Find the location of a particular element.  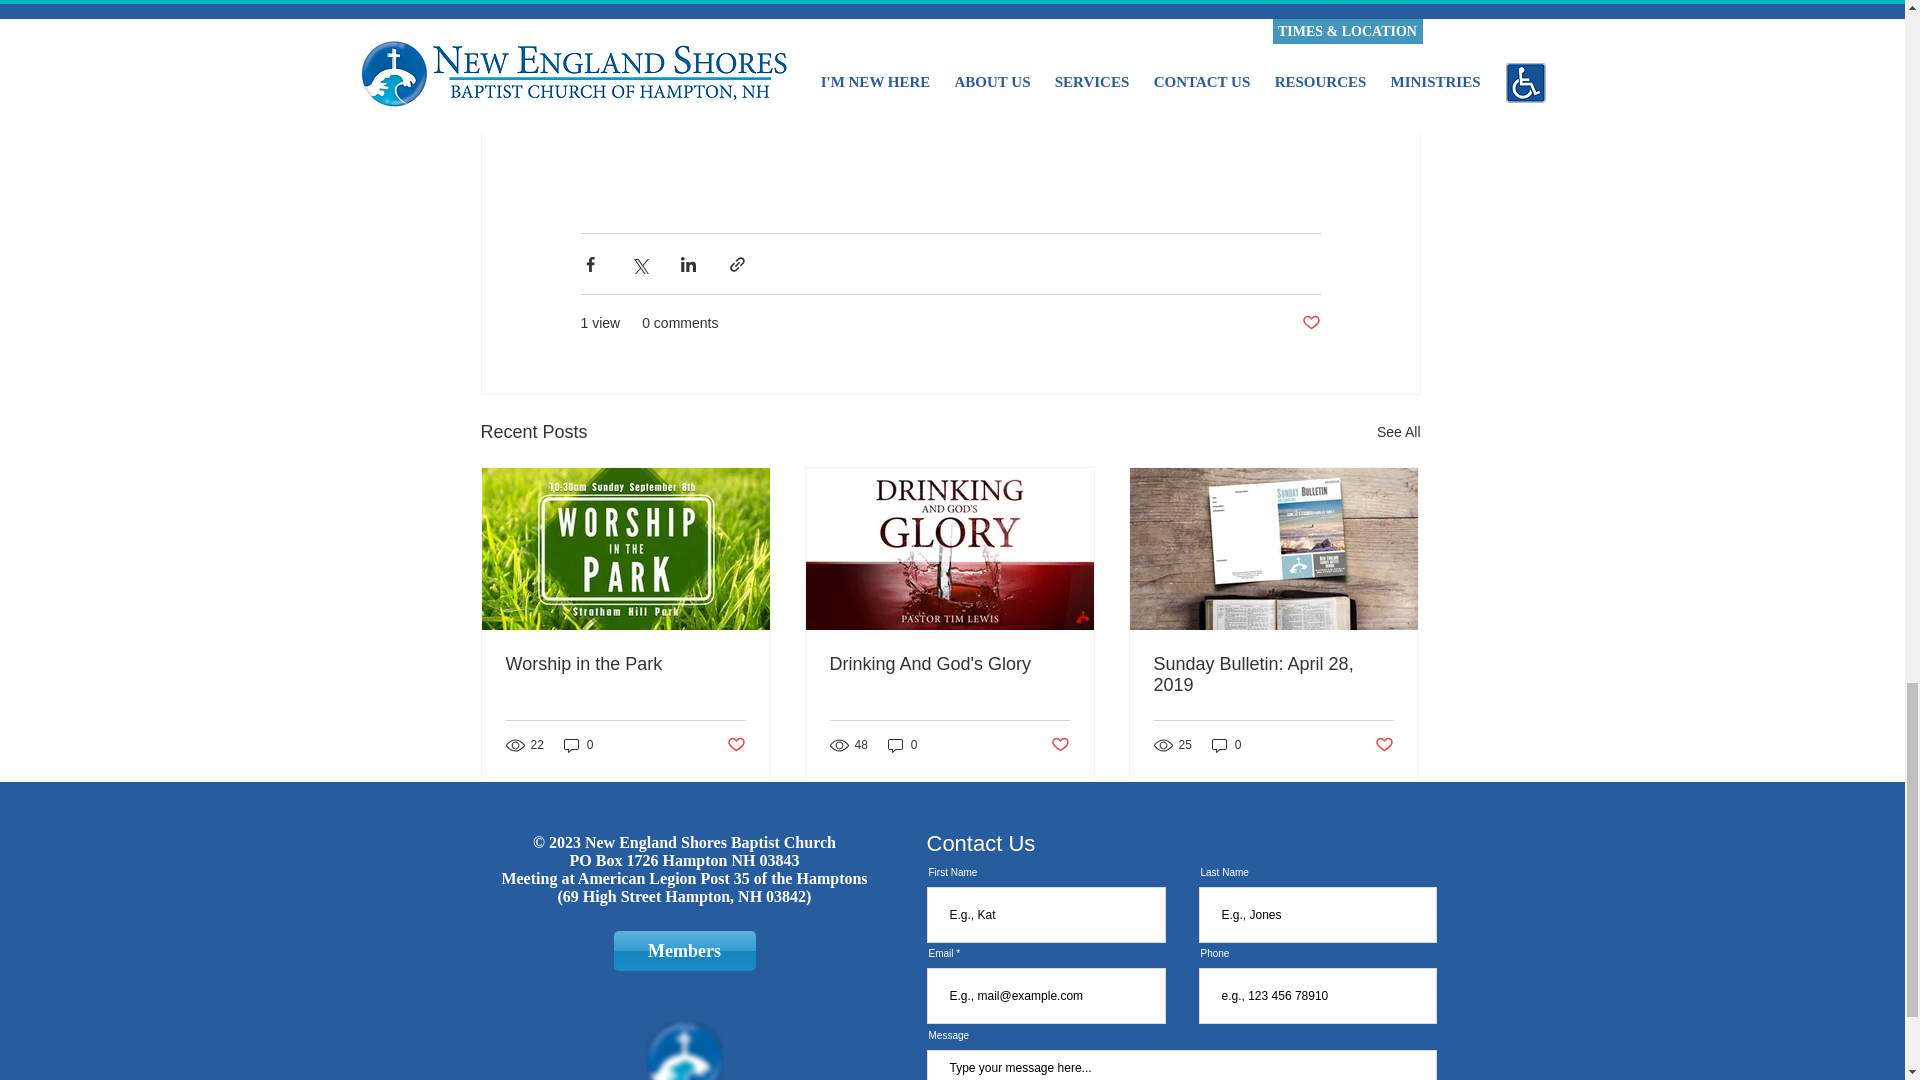

Post not marked as liked is located at coordinates (1060, 746).